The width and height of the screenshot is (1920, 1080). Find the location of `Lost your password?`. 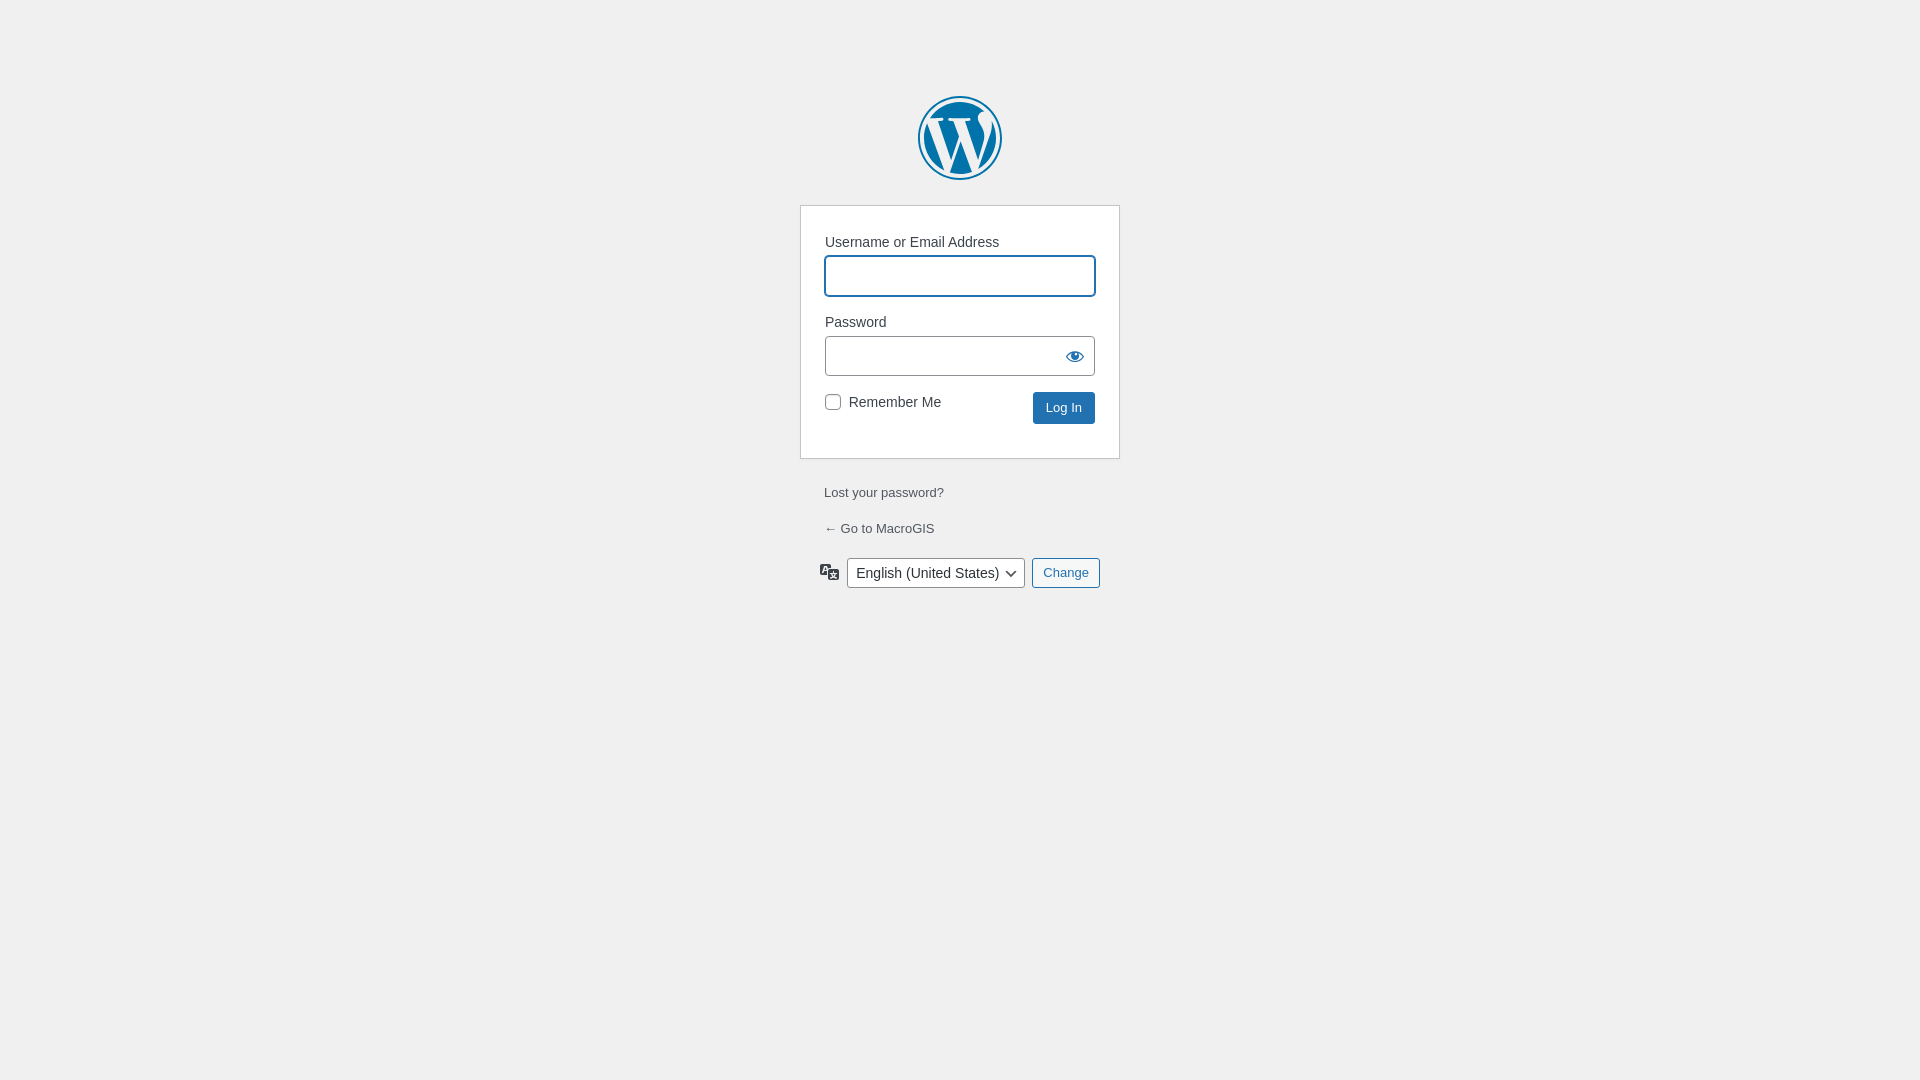

Lost your password? is located at coordinates (884, 492).